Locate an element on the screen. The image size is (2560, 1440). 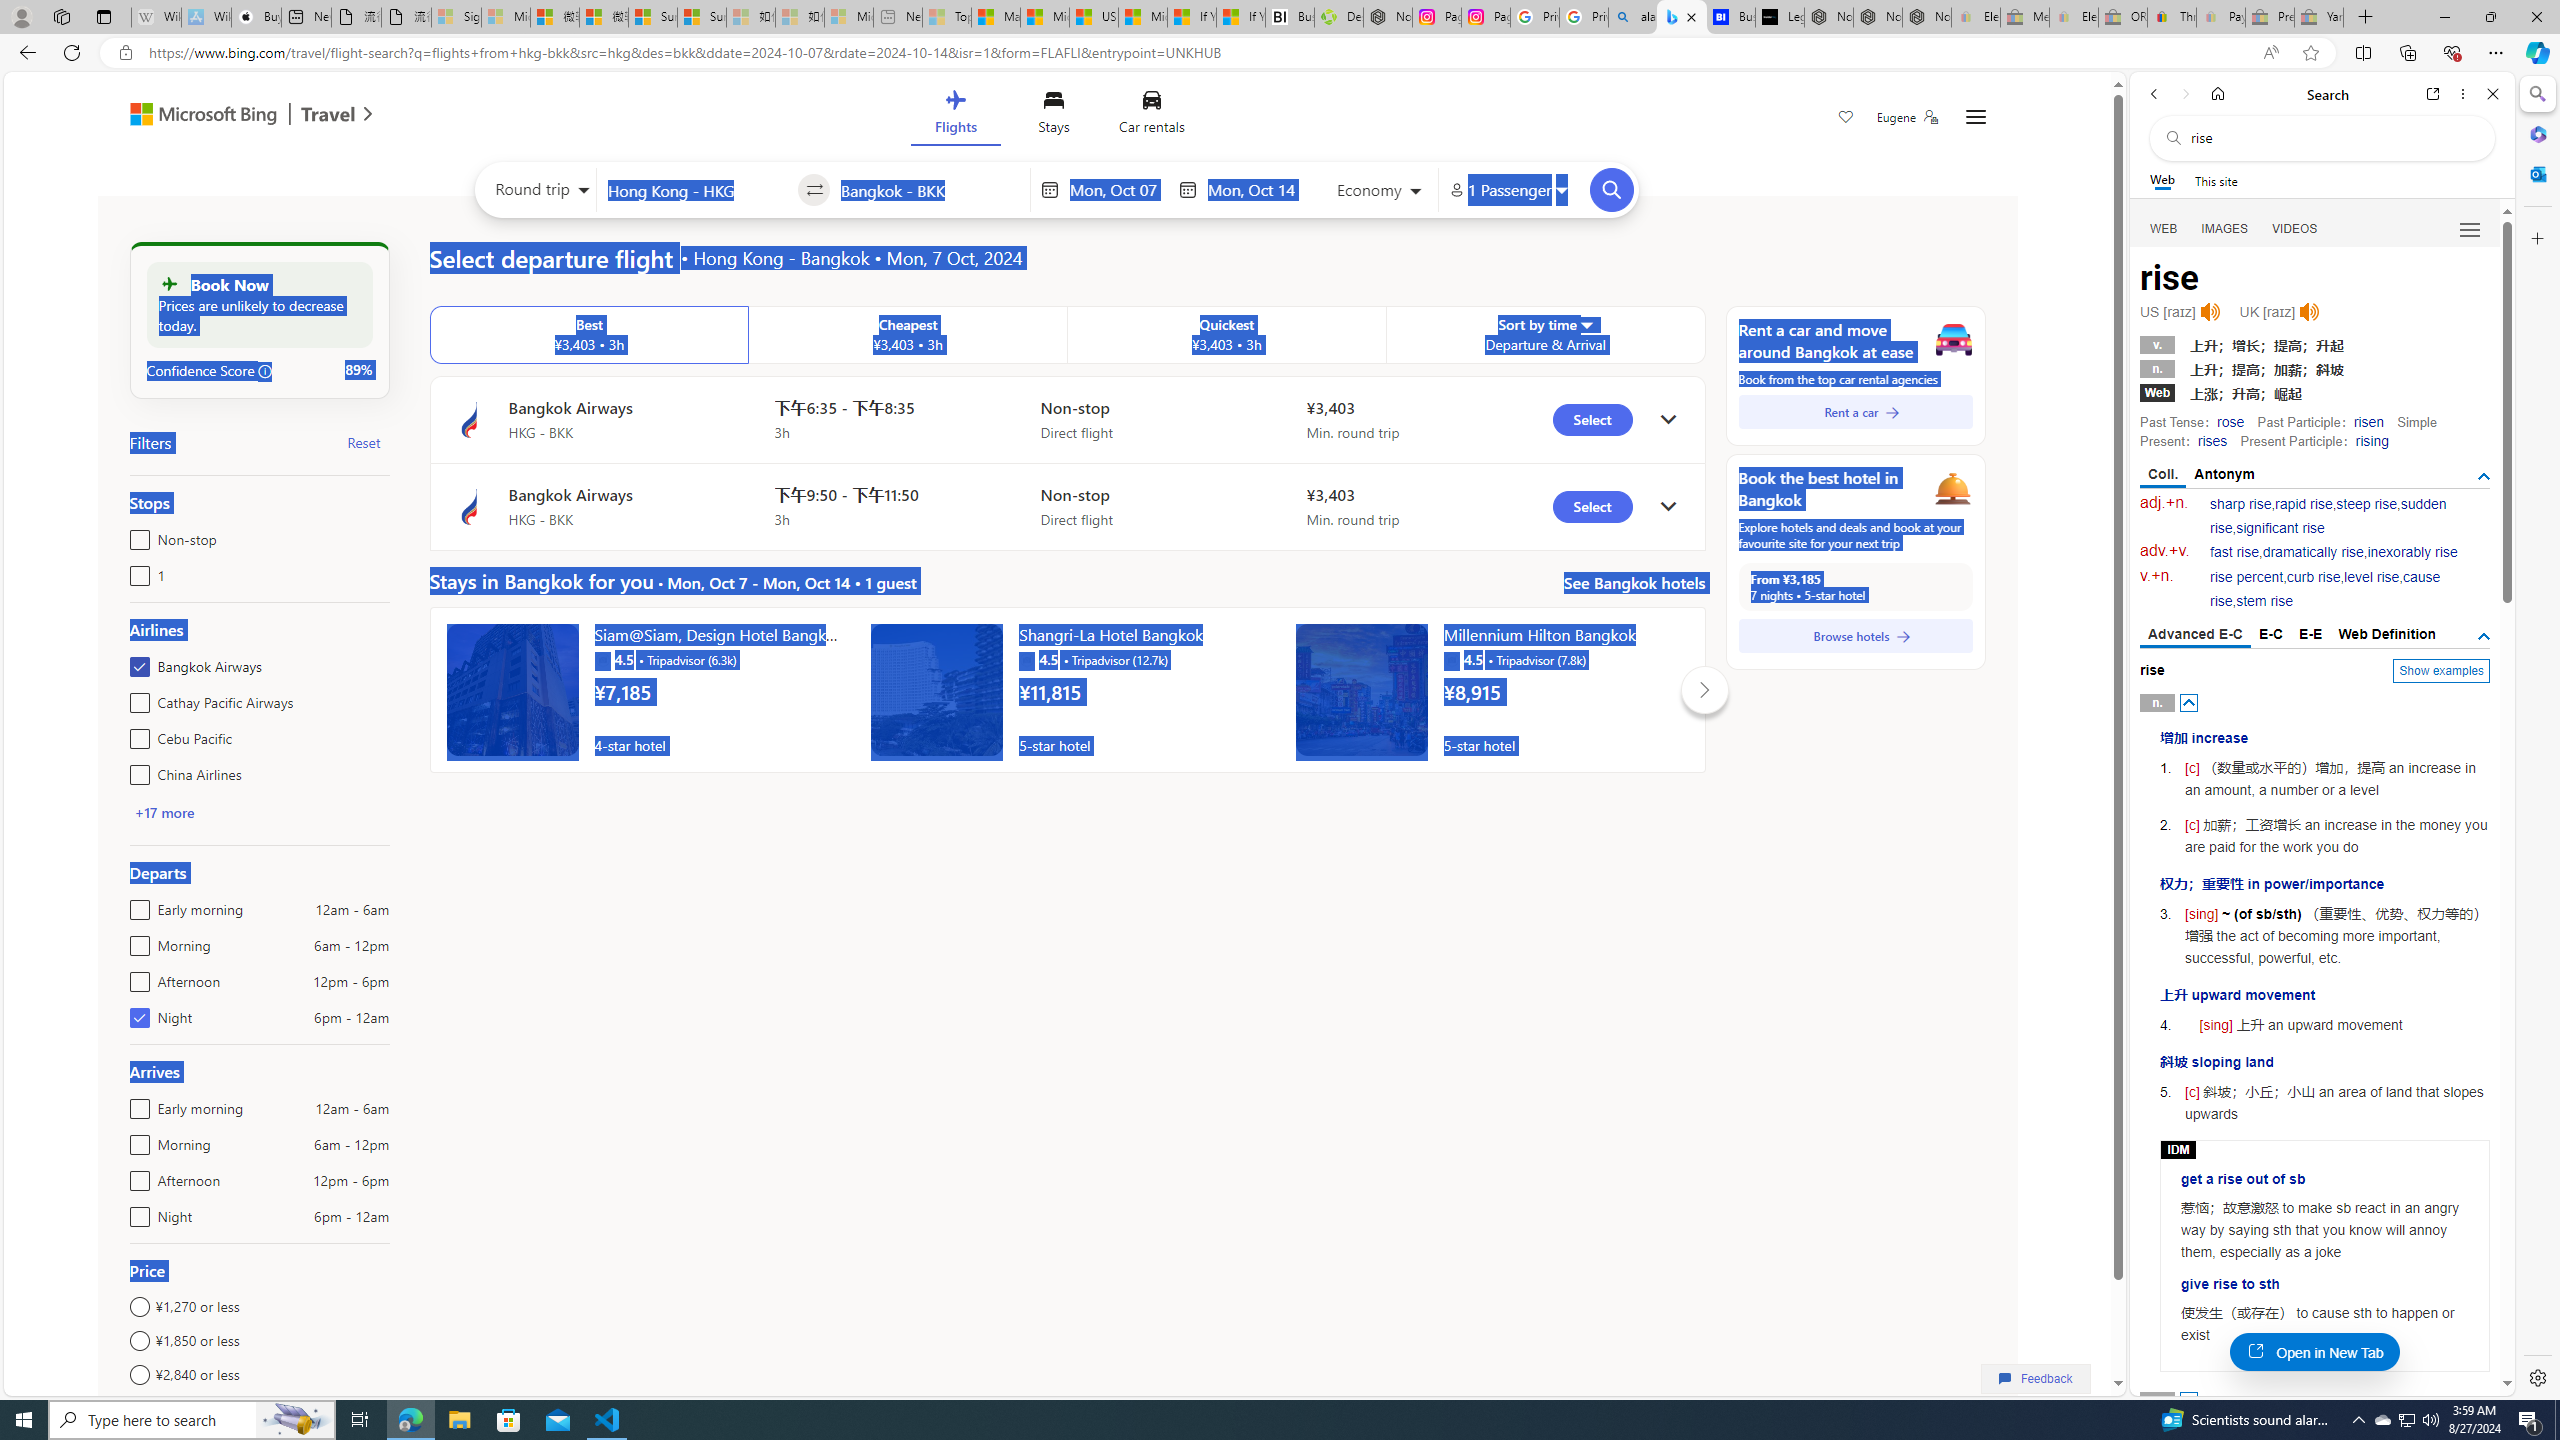
Reset is located at coordinates (363, 442).